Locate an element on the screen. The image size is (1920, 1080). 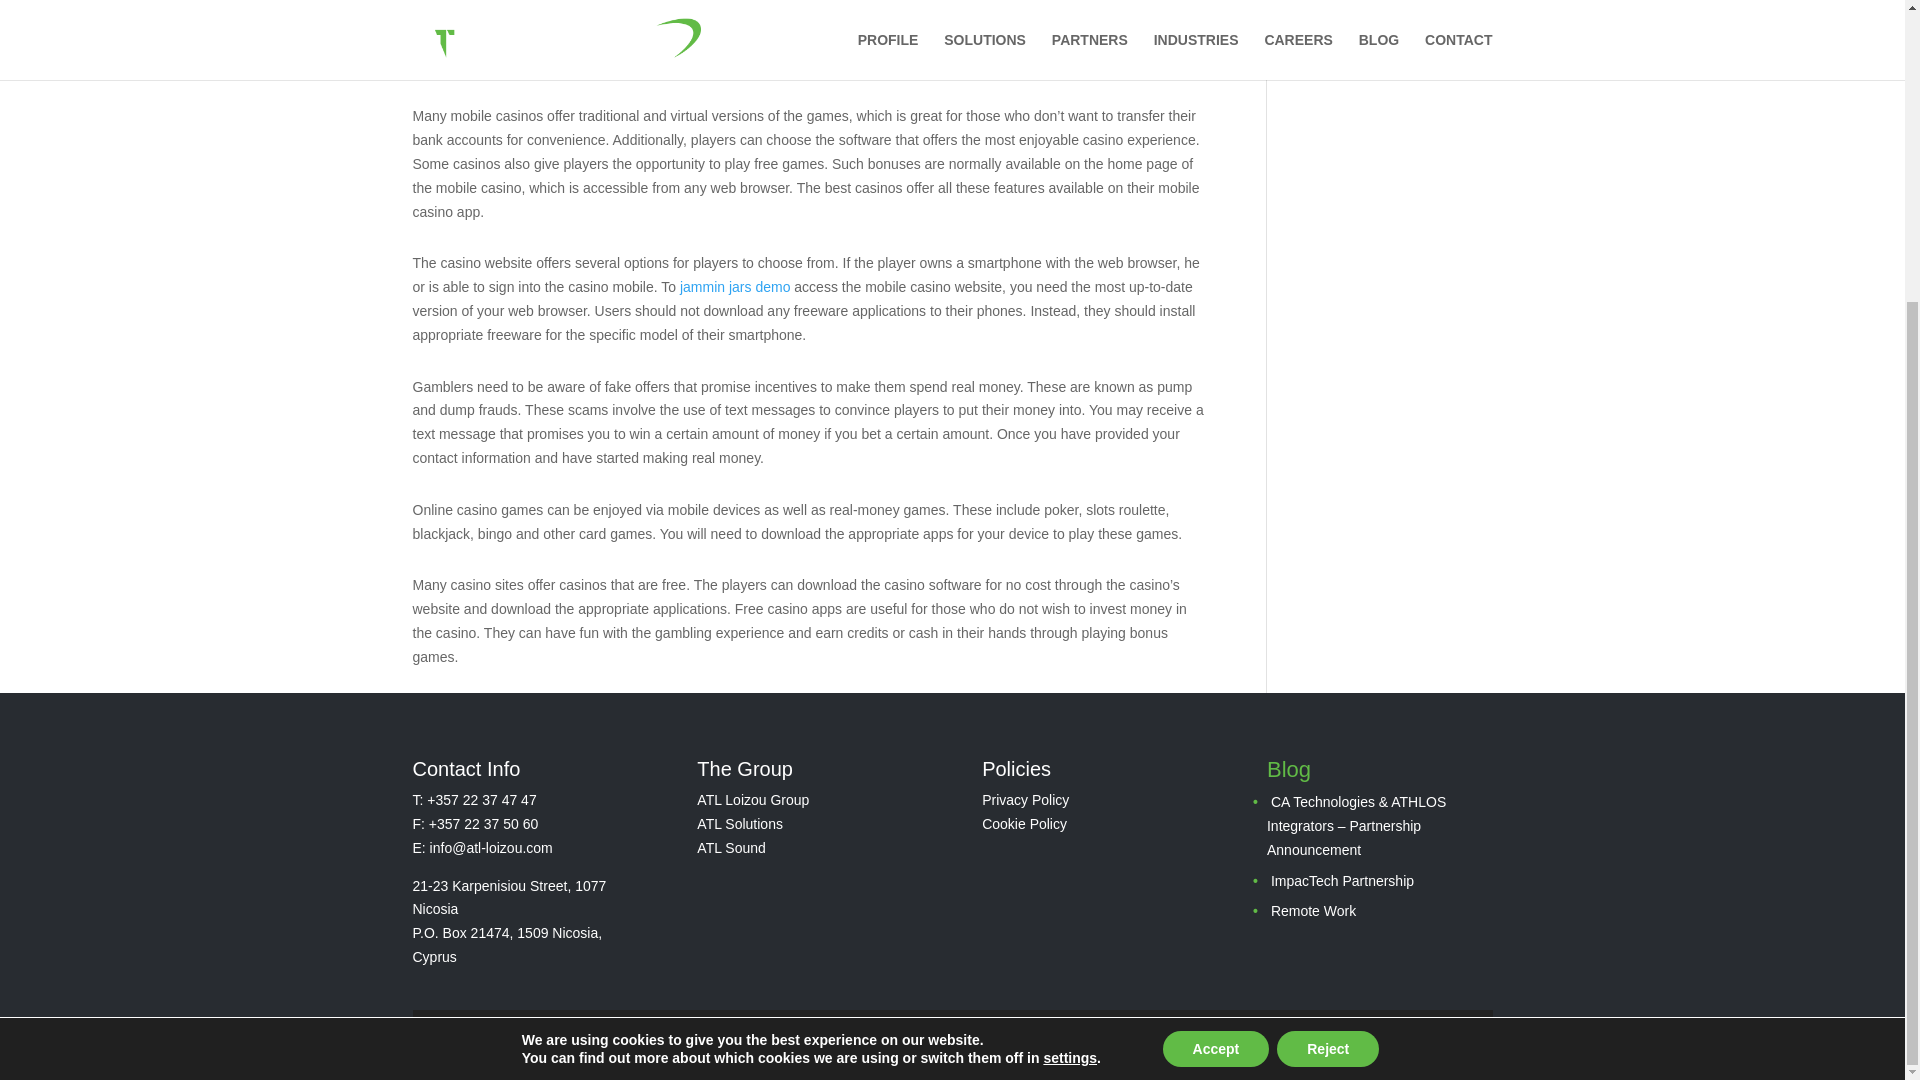
Remote Work is located at coordinates (1313, 910).